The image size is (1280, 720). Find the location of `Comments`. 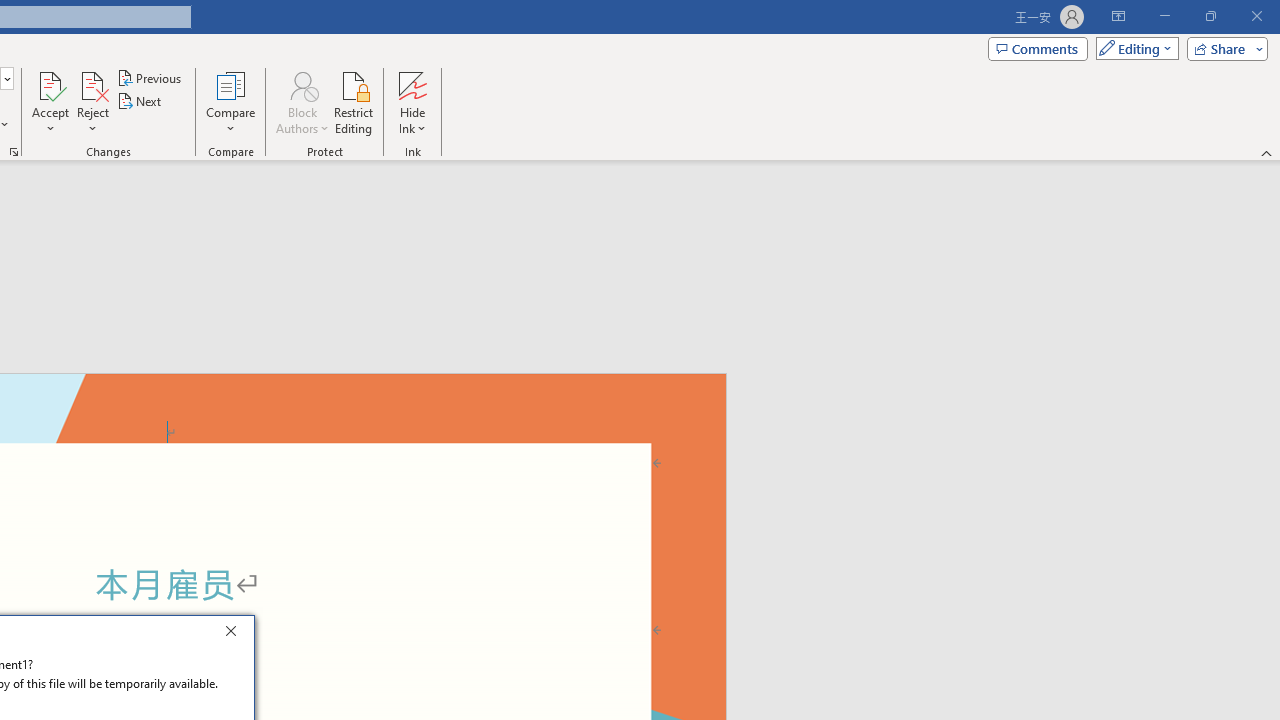

Comments is located at coordinates (1038, 48).